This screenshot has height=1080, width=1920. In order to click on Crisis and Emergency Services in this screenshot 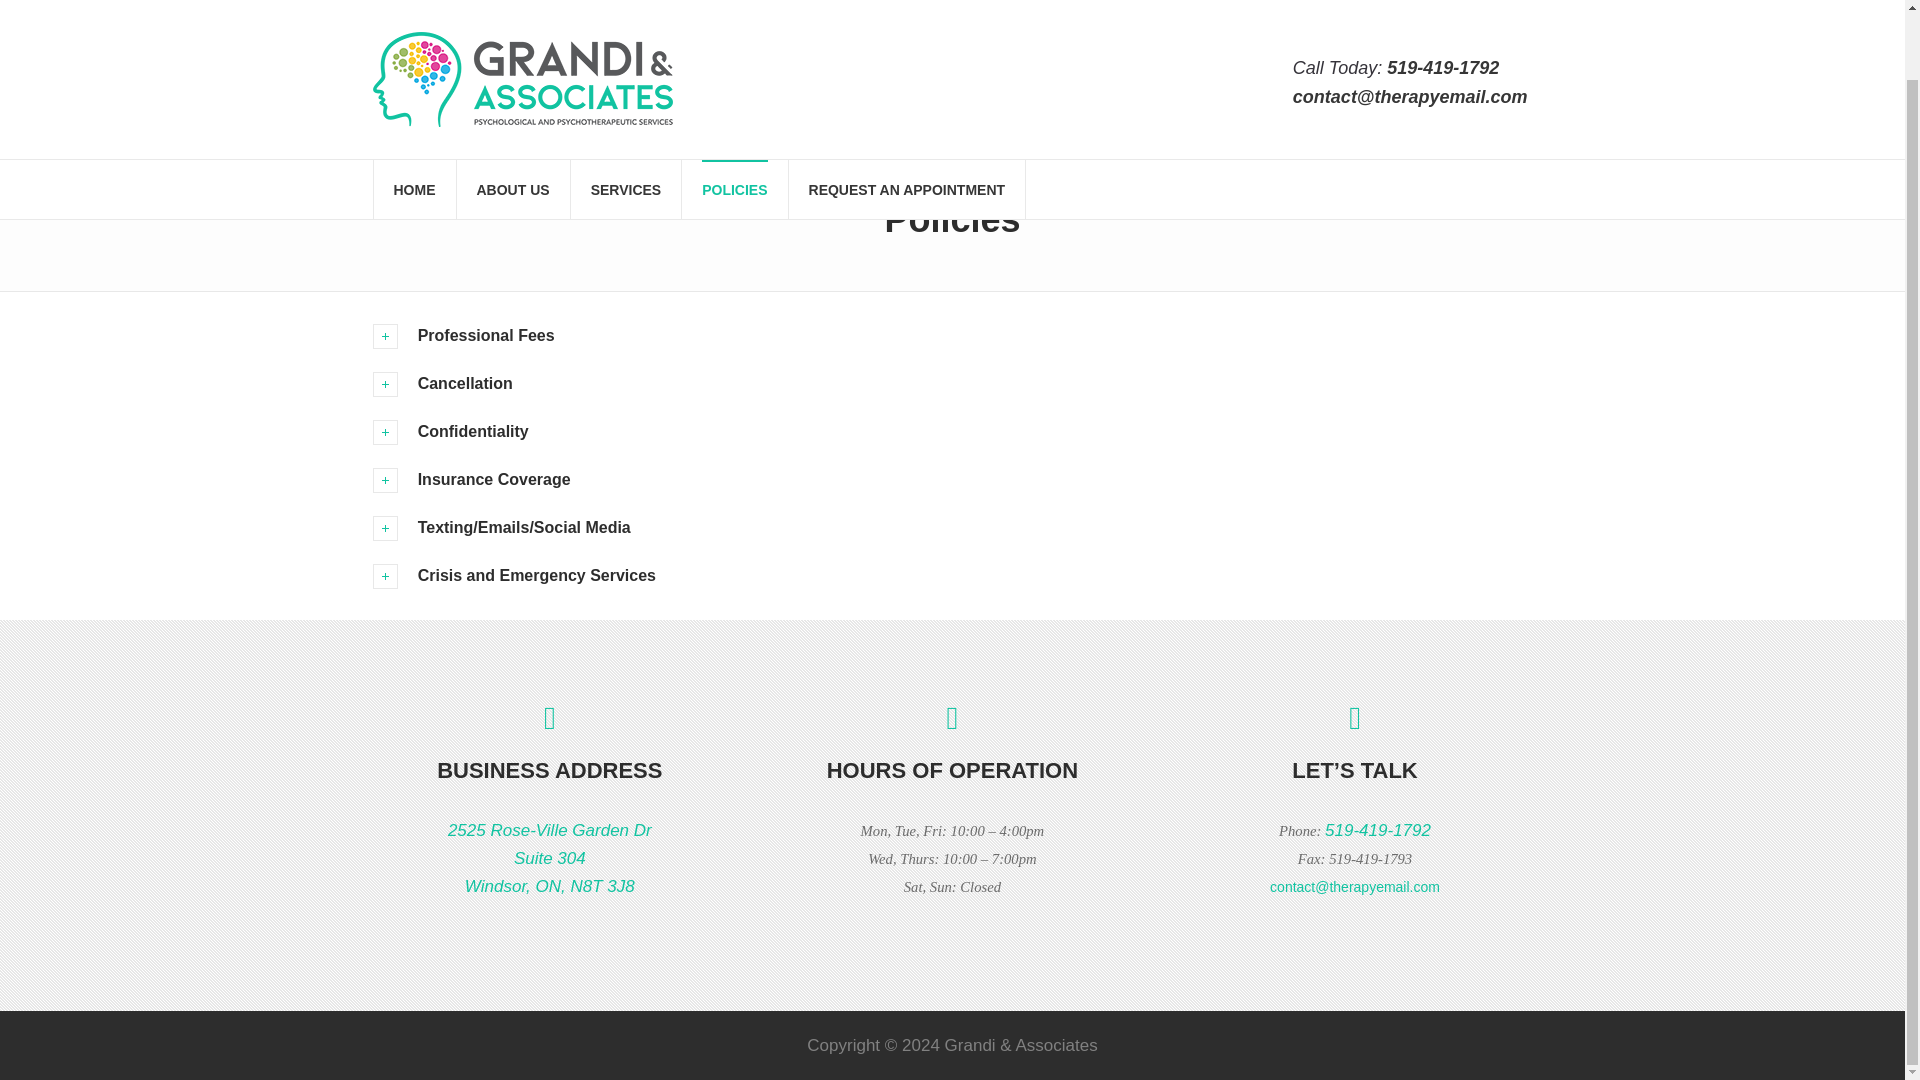, I will do `click(952, 576)`.